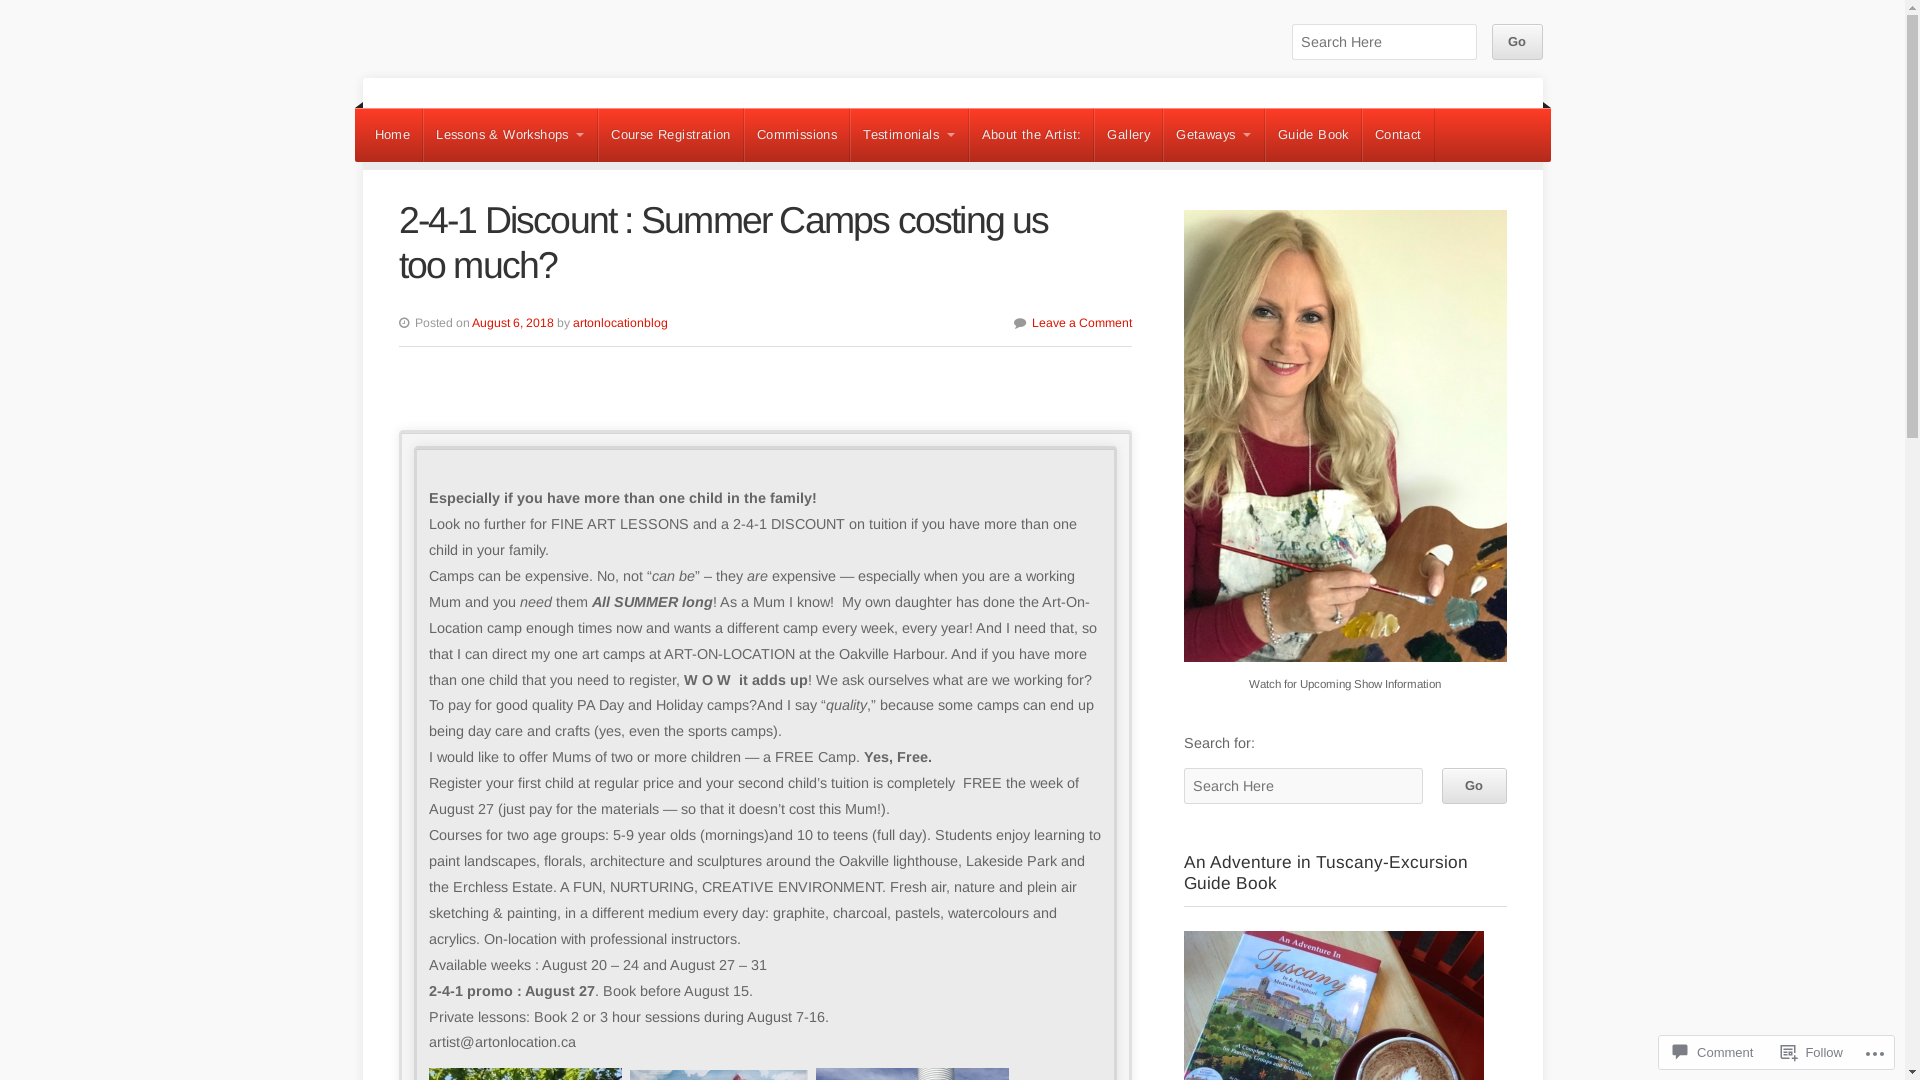 This screenshot has width=1920, height=1080. What do you see at coordinates (1812, 1052) in the screenshot?
I see `Follow` at bounding box center [1812, 1052].